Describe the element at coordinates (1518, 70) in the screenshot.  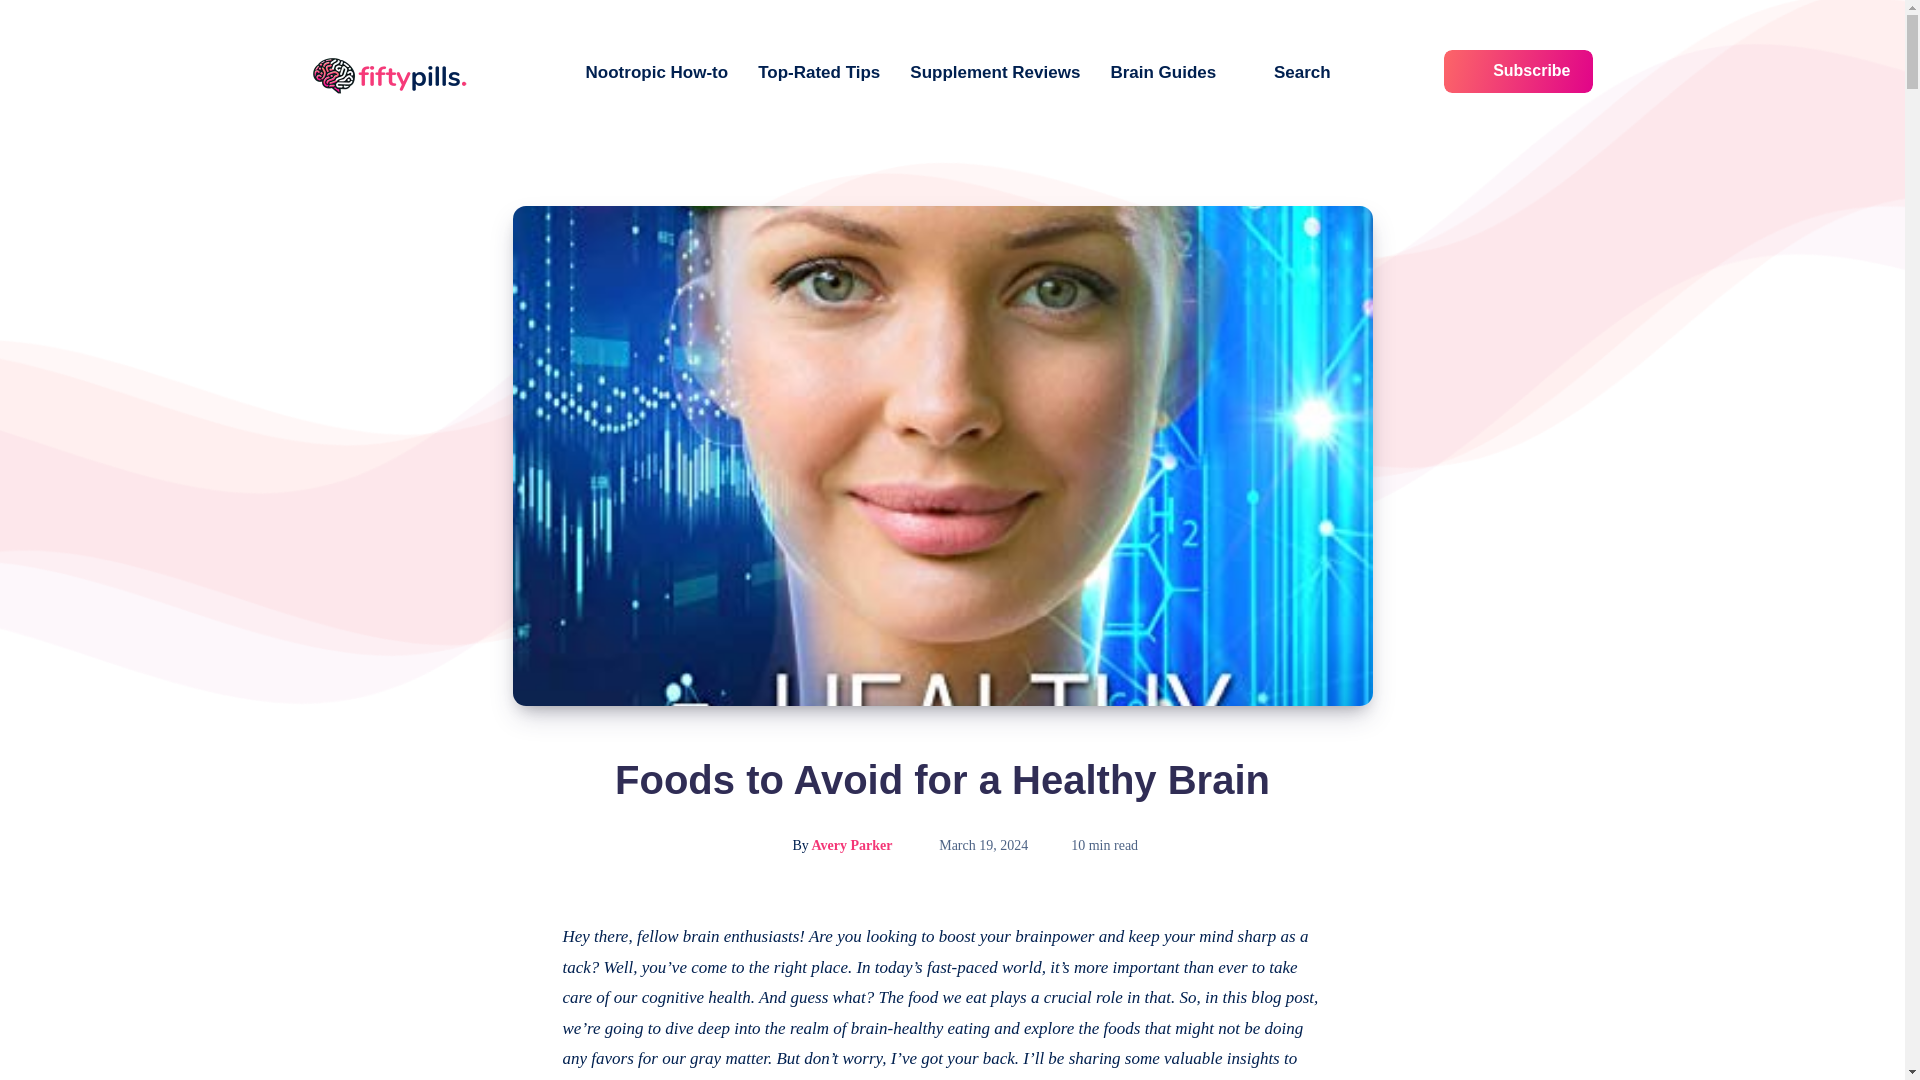
I see `Subscribe` at that location.